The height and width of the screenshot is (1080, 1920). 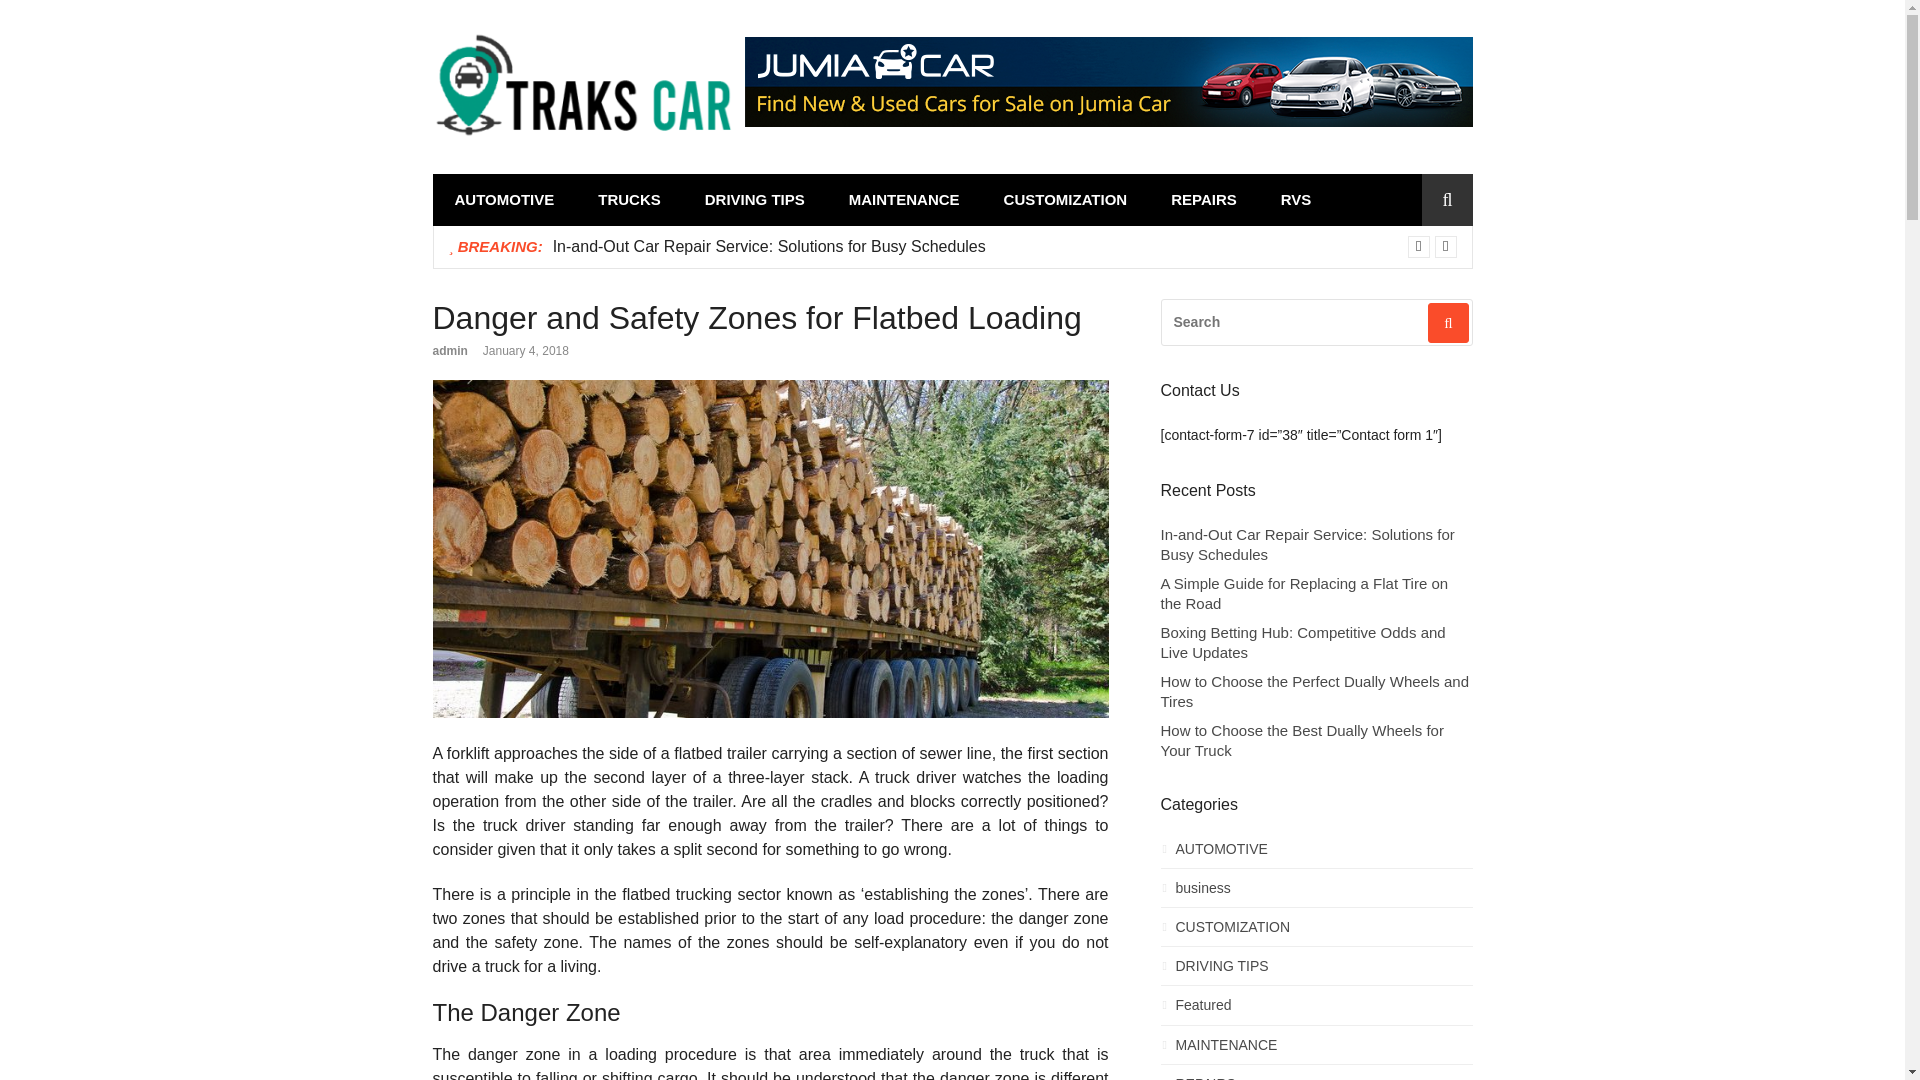 What do you see at coordinates (1316, 642) in the screenshot?
I see `Boxing Betting Hub: Competitive Odds and Live Updates` at bounding box center [1316, 642].